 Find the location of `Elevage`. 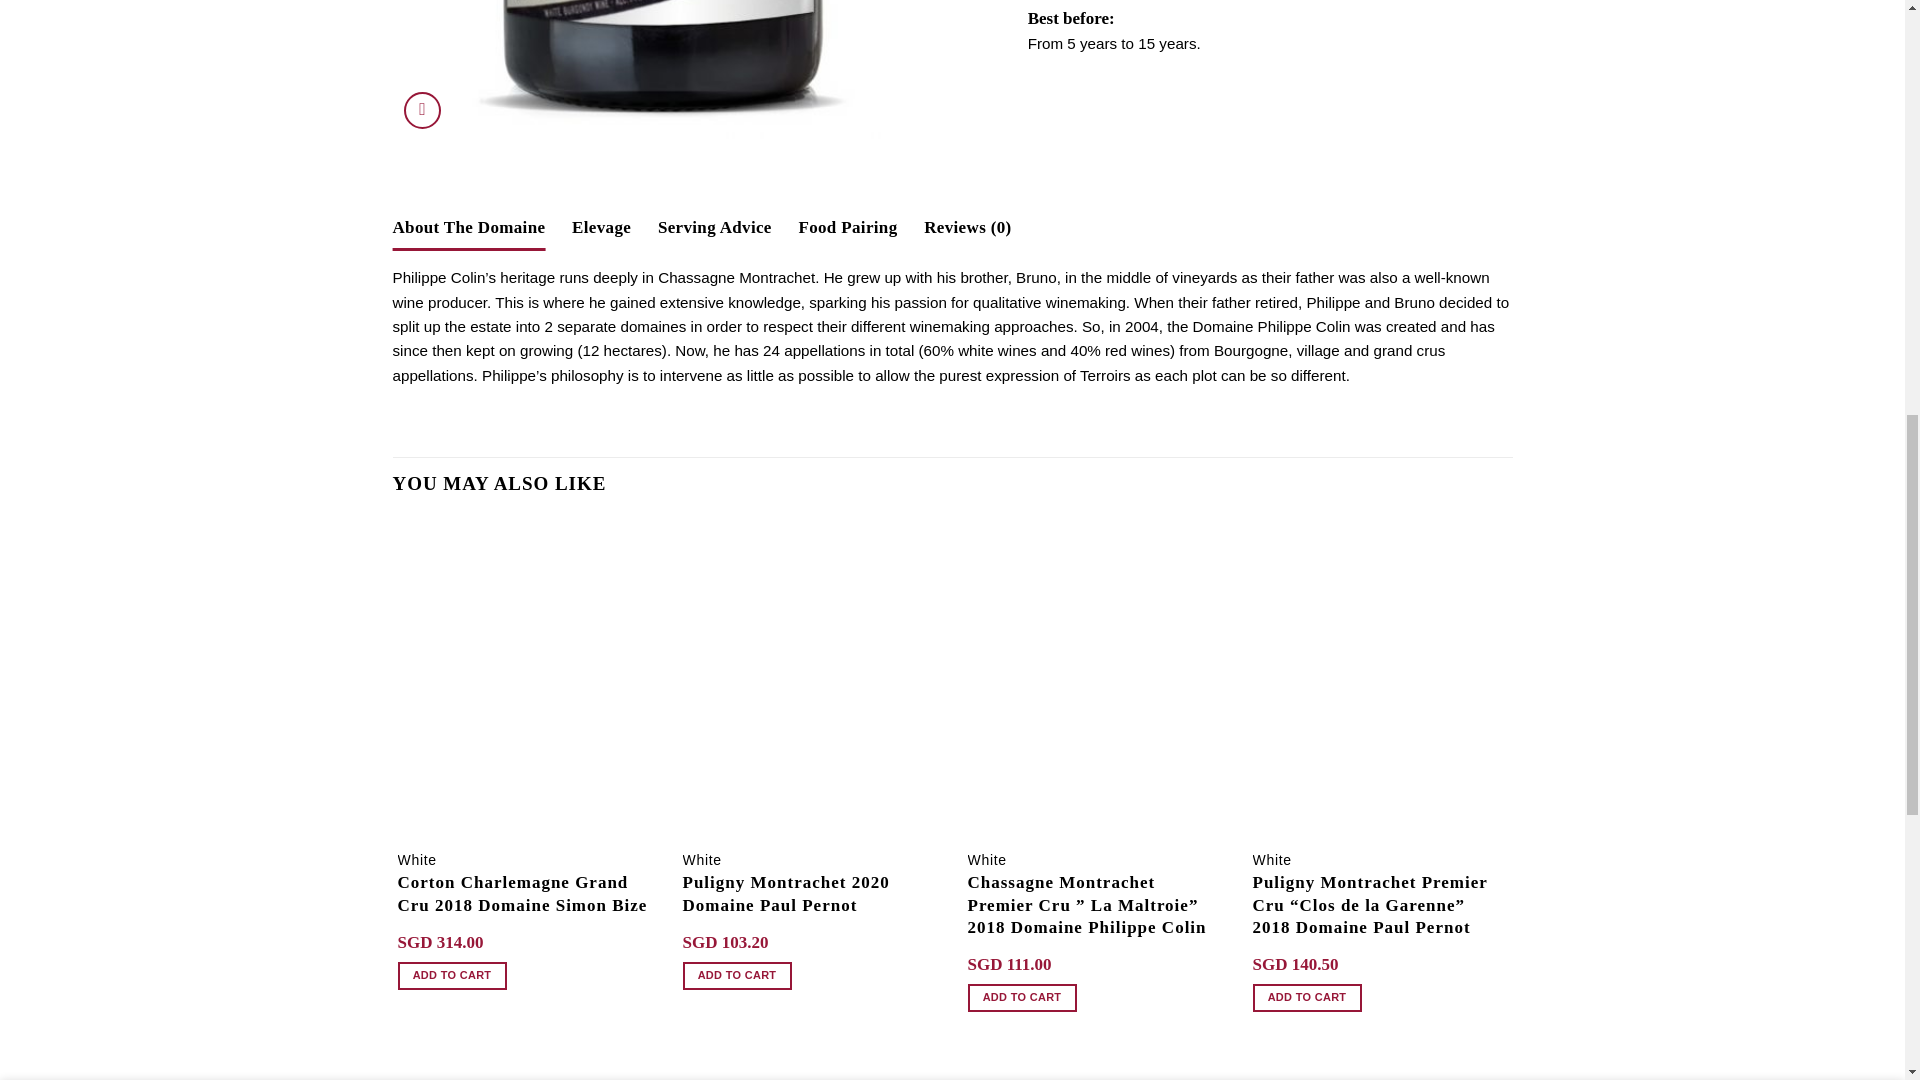

Elevage is located at coordinates (602, 227).